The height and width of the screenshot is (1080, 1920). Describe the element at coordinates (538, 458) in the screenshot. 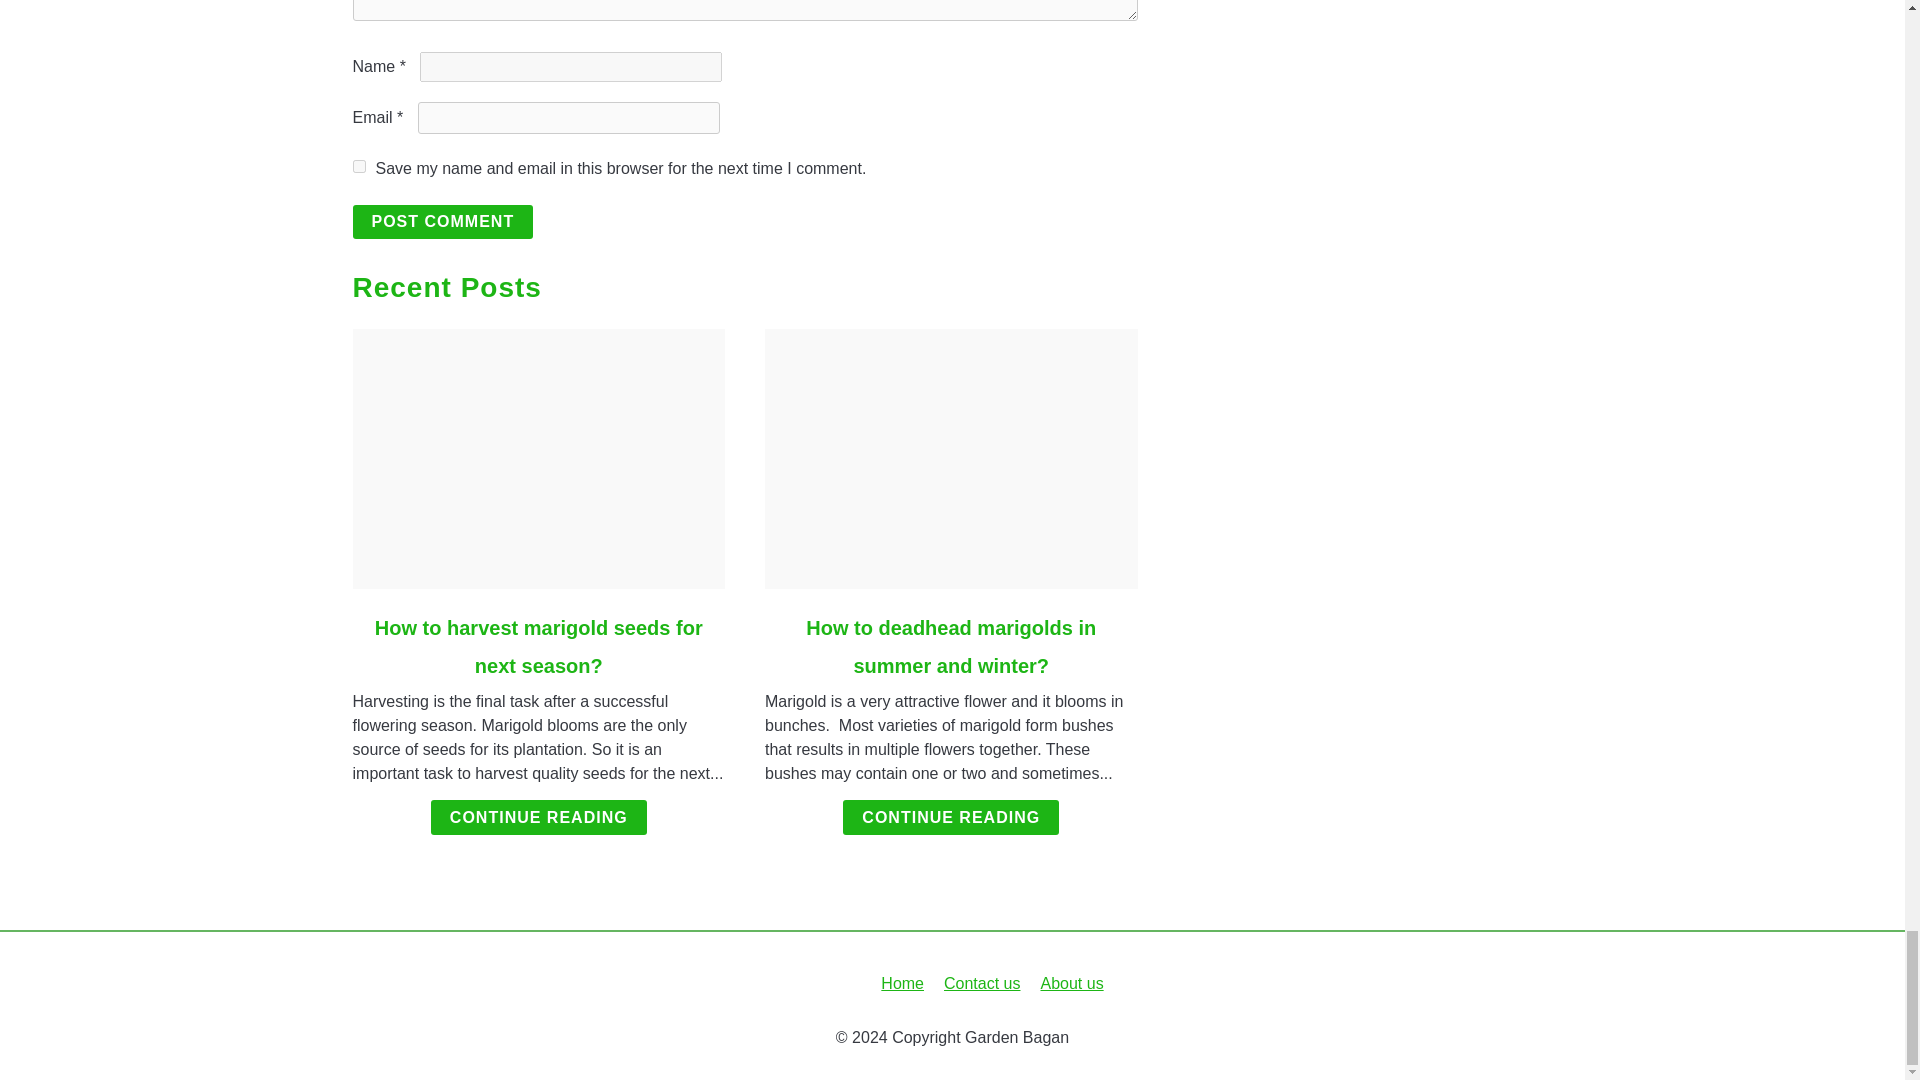

I see `link to How to harvest marigold seeds for next season?` at that location.